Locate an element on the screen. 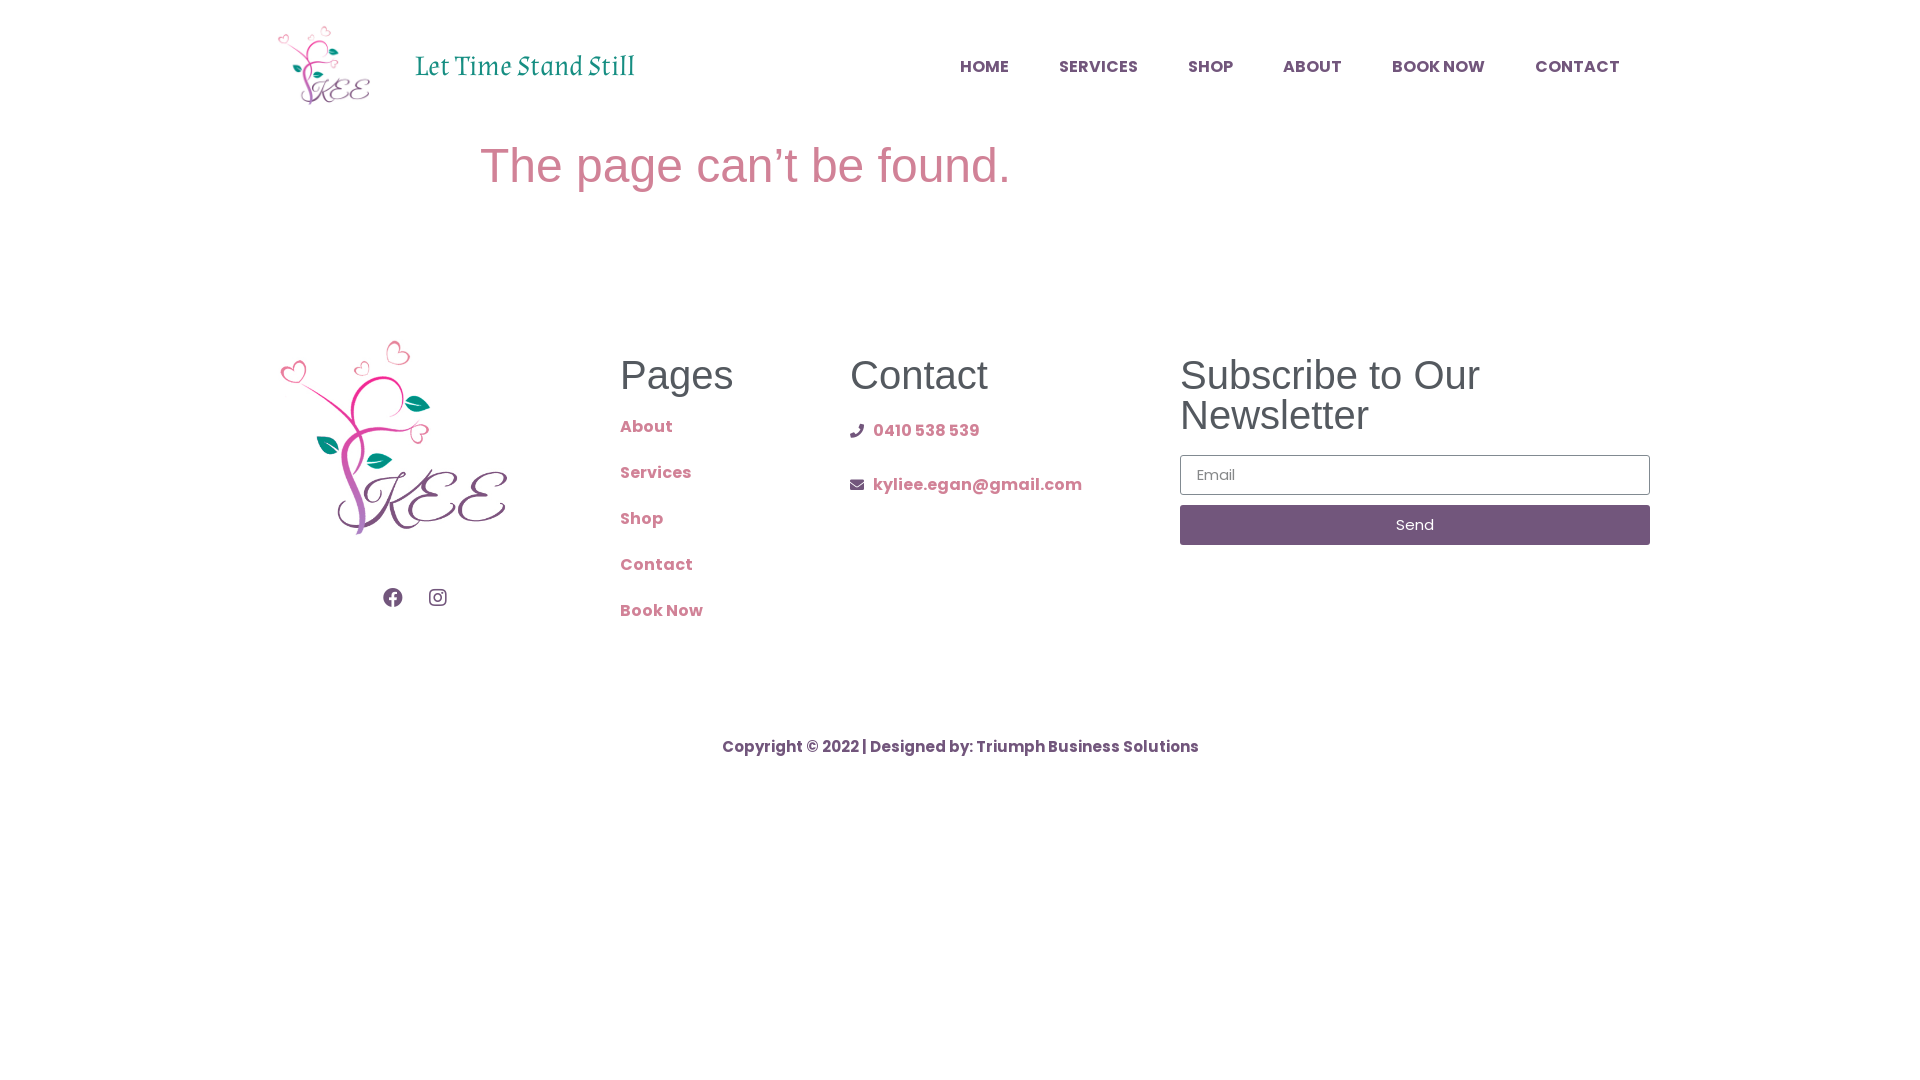  0410 538 539 is located at coordinates (975, 430).